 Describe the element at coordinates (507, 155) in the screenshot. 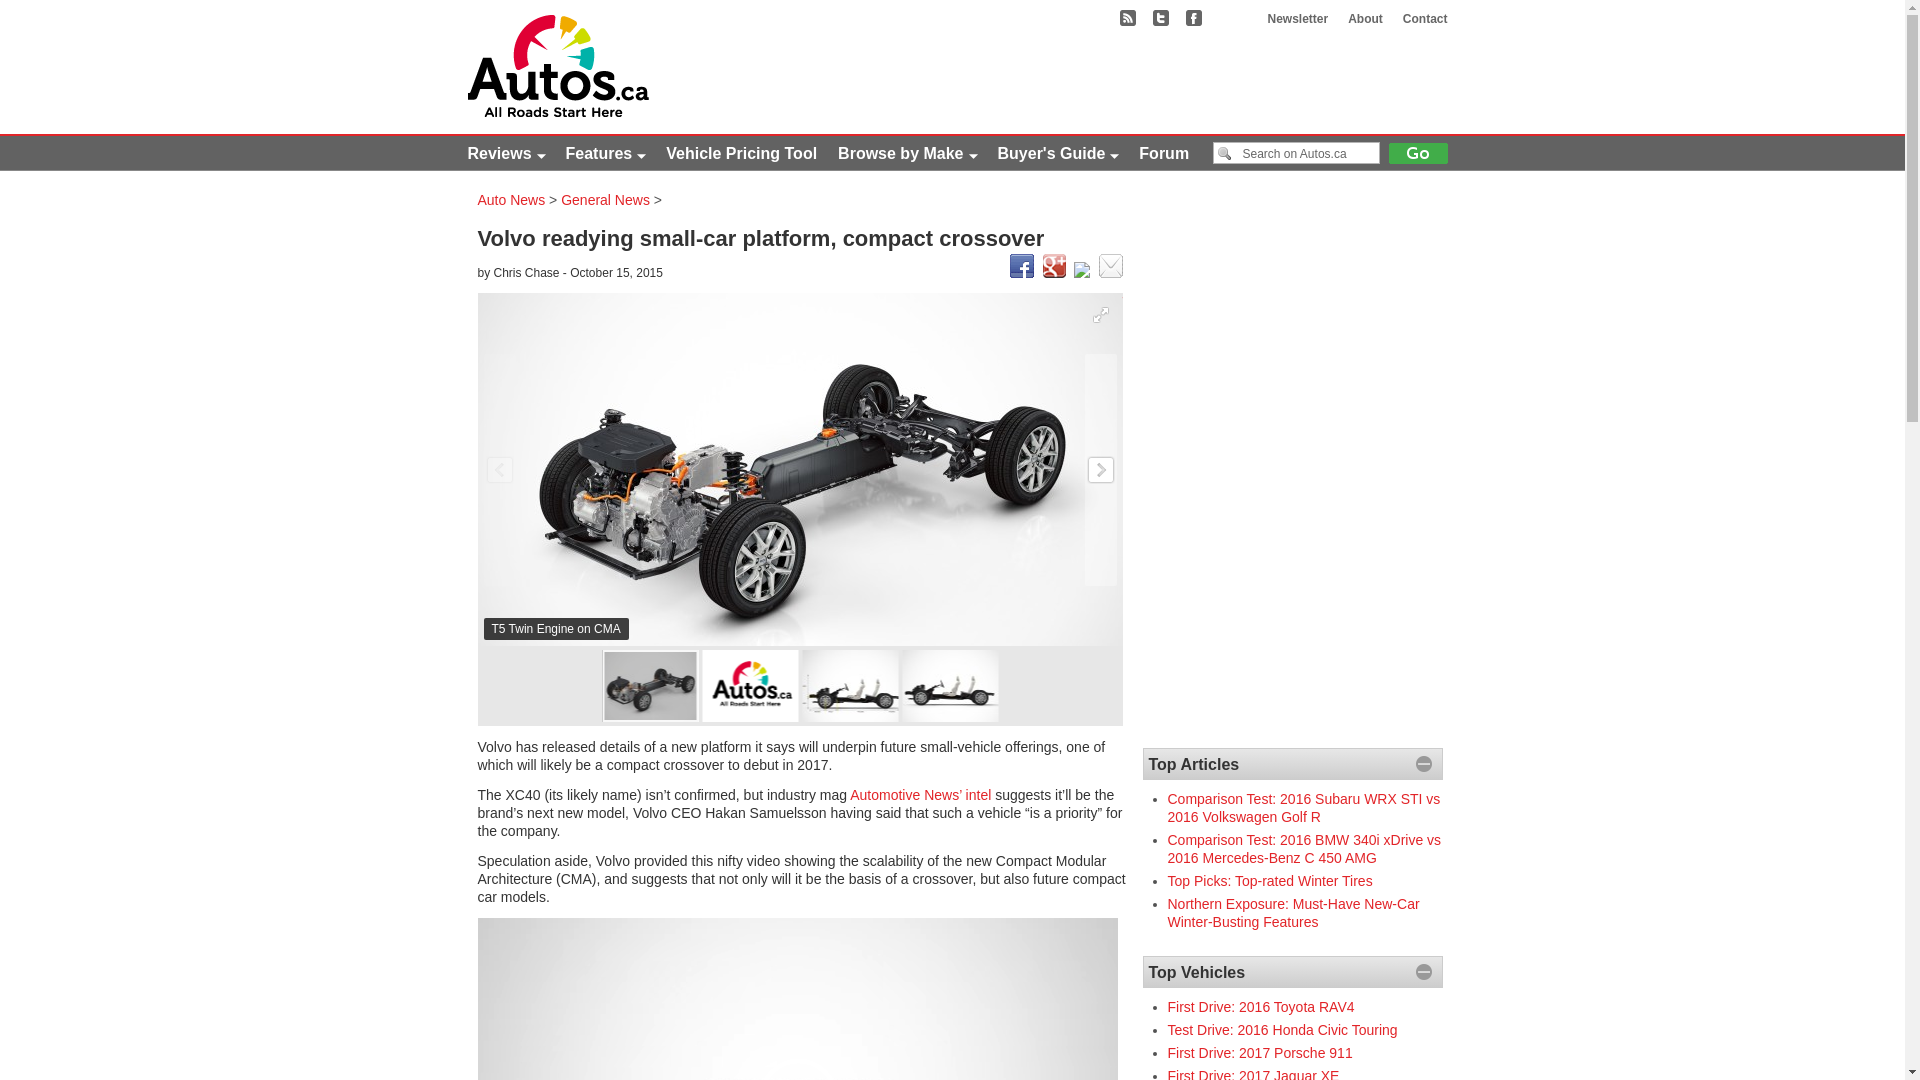

I see `Reviews` at that location.